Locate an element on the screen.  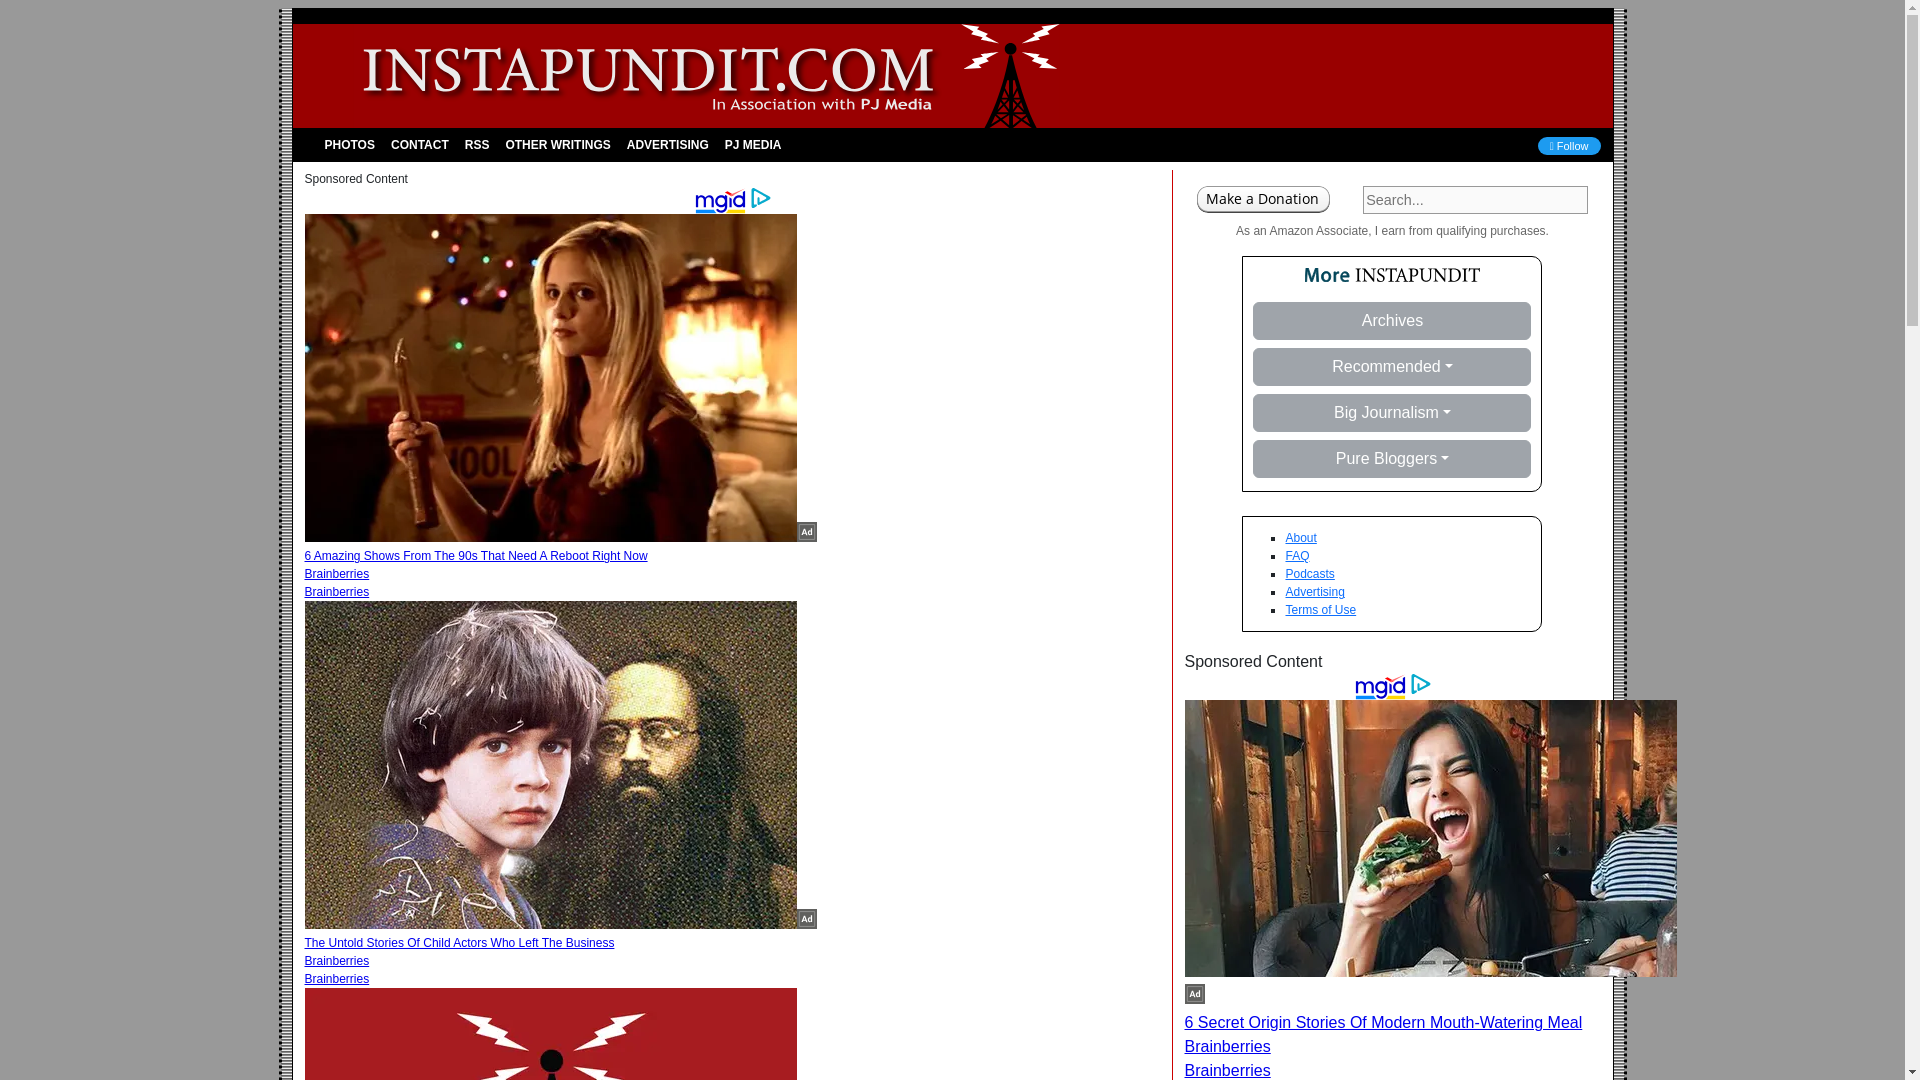
CONTACT is located at coordinates (419, 145).